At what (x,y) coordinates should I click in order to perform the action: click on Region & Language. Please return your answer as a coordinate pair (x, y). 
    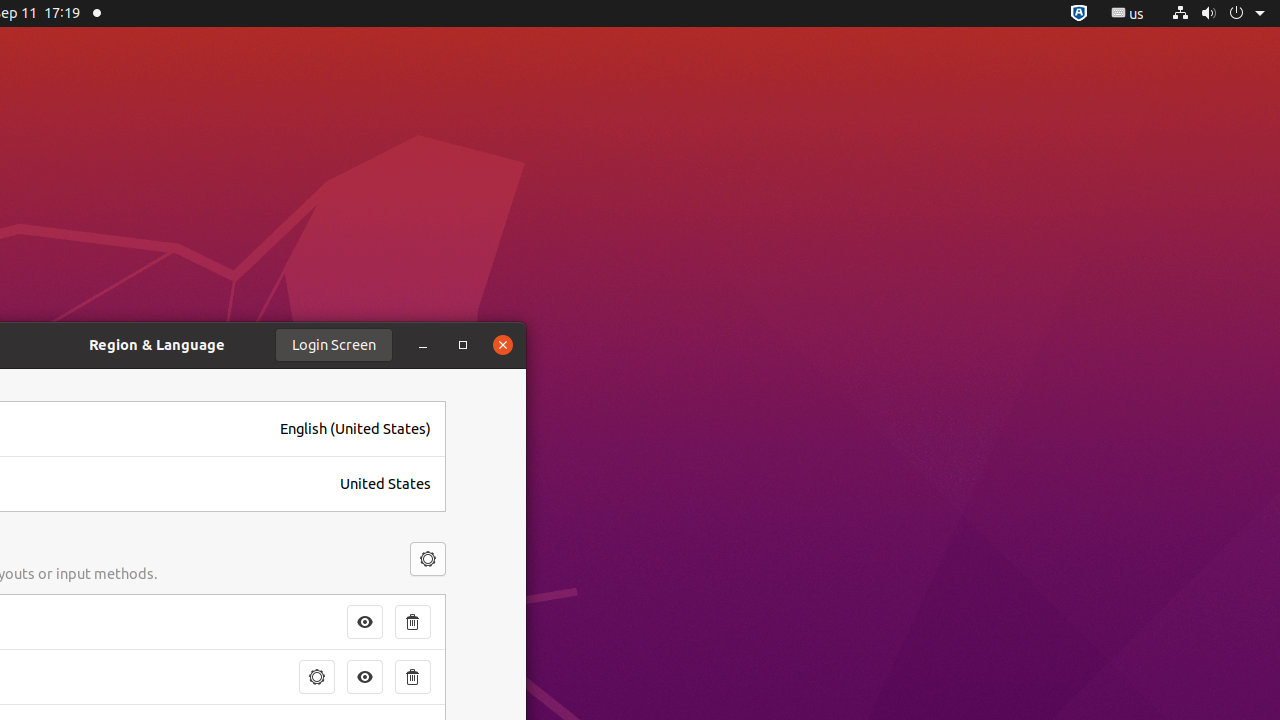
    Looking at the image, I should click on (157, 344).